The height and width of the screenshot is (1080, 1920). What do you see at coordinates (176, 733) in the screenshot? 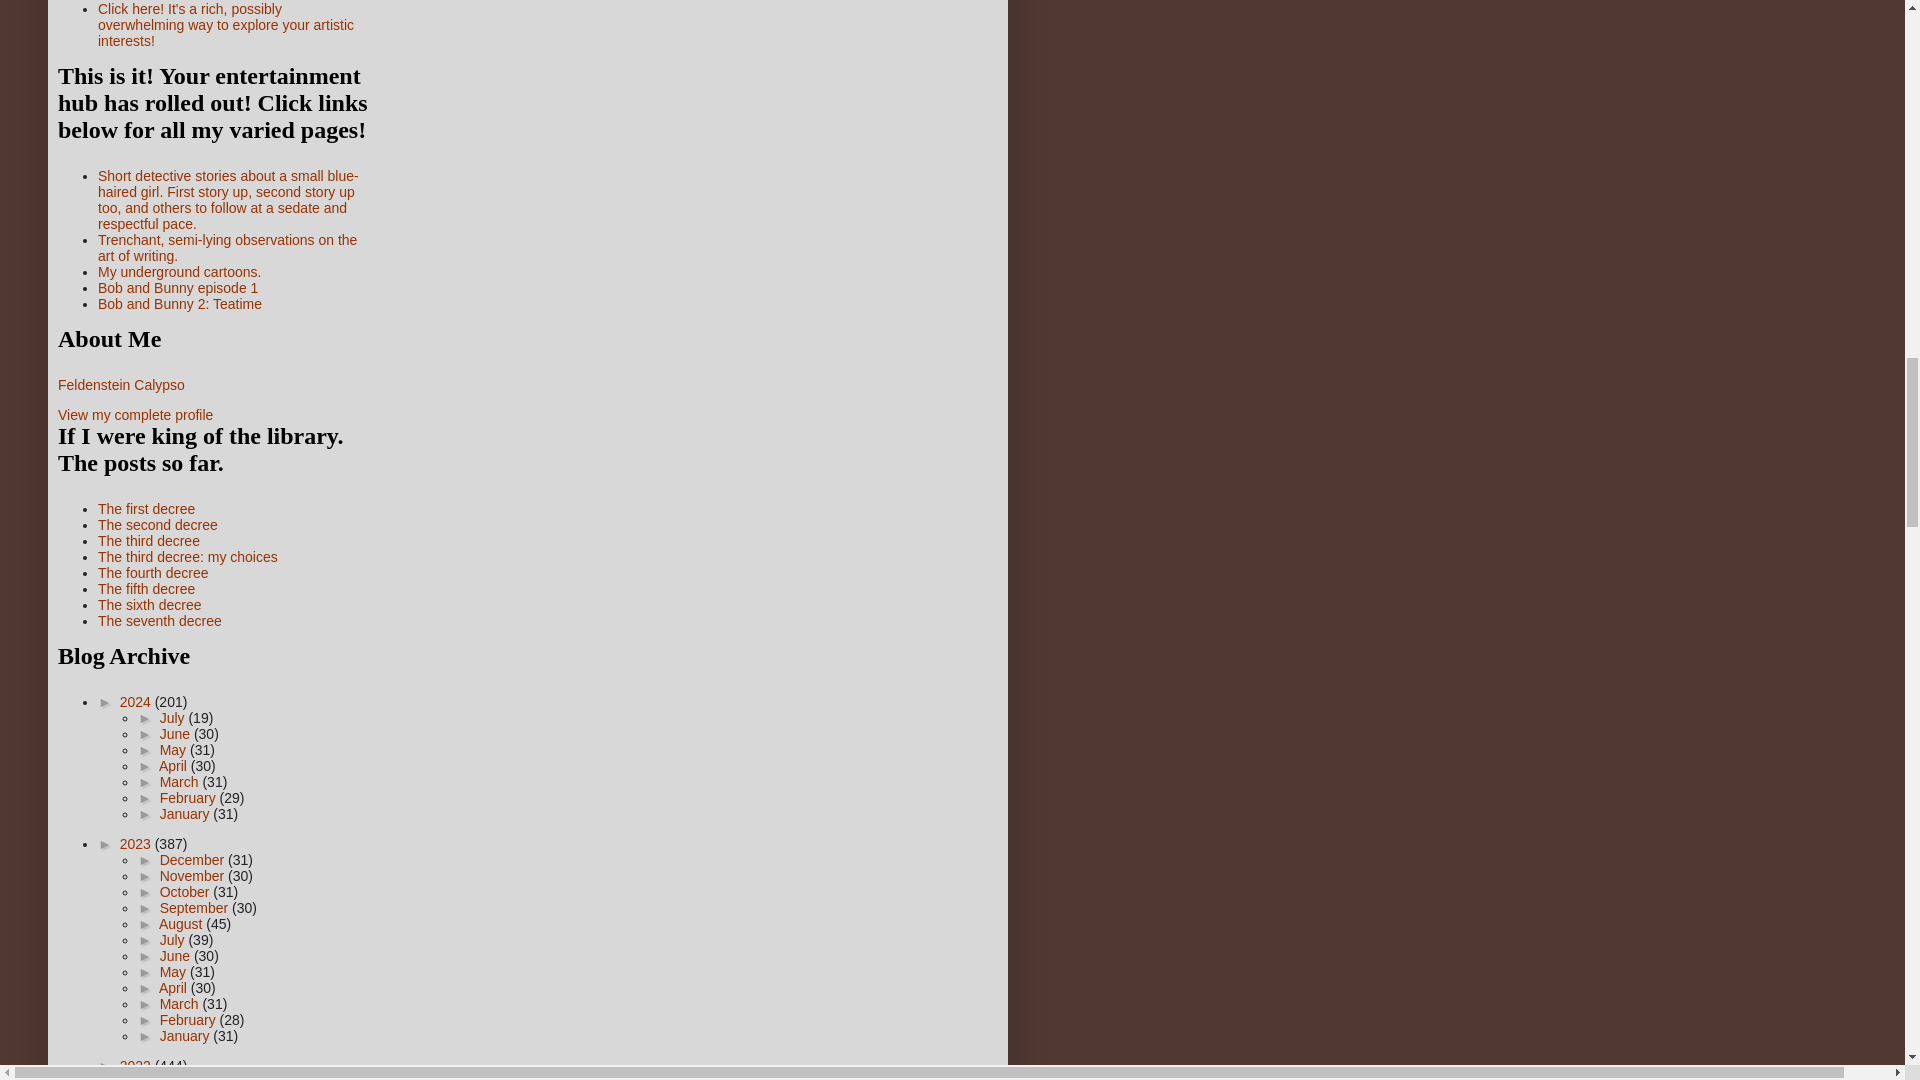
I see `June` at bounding box center [176, 733].